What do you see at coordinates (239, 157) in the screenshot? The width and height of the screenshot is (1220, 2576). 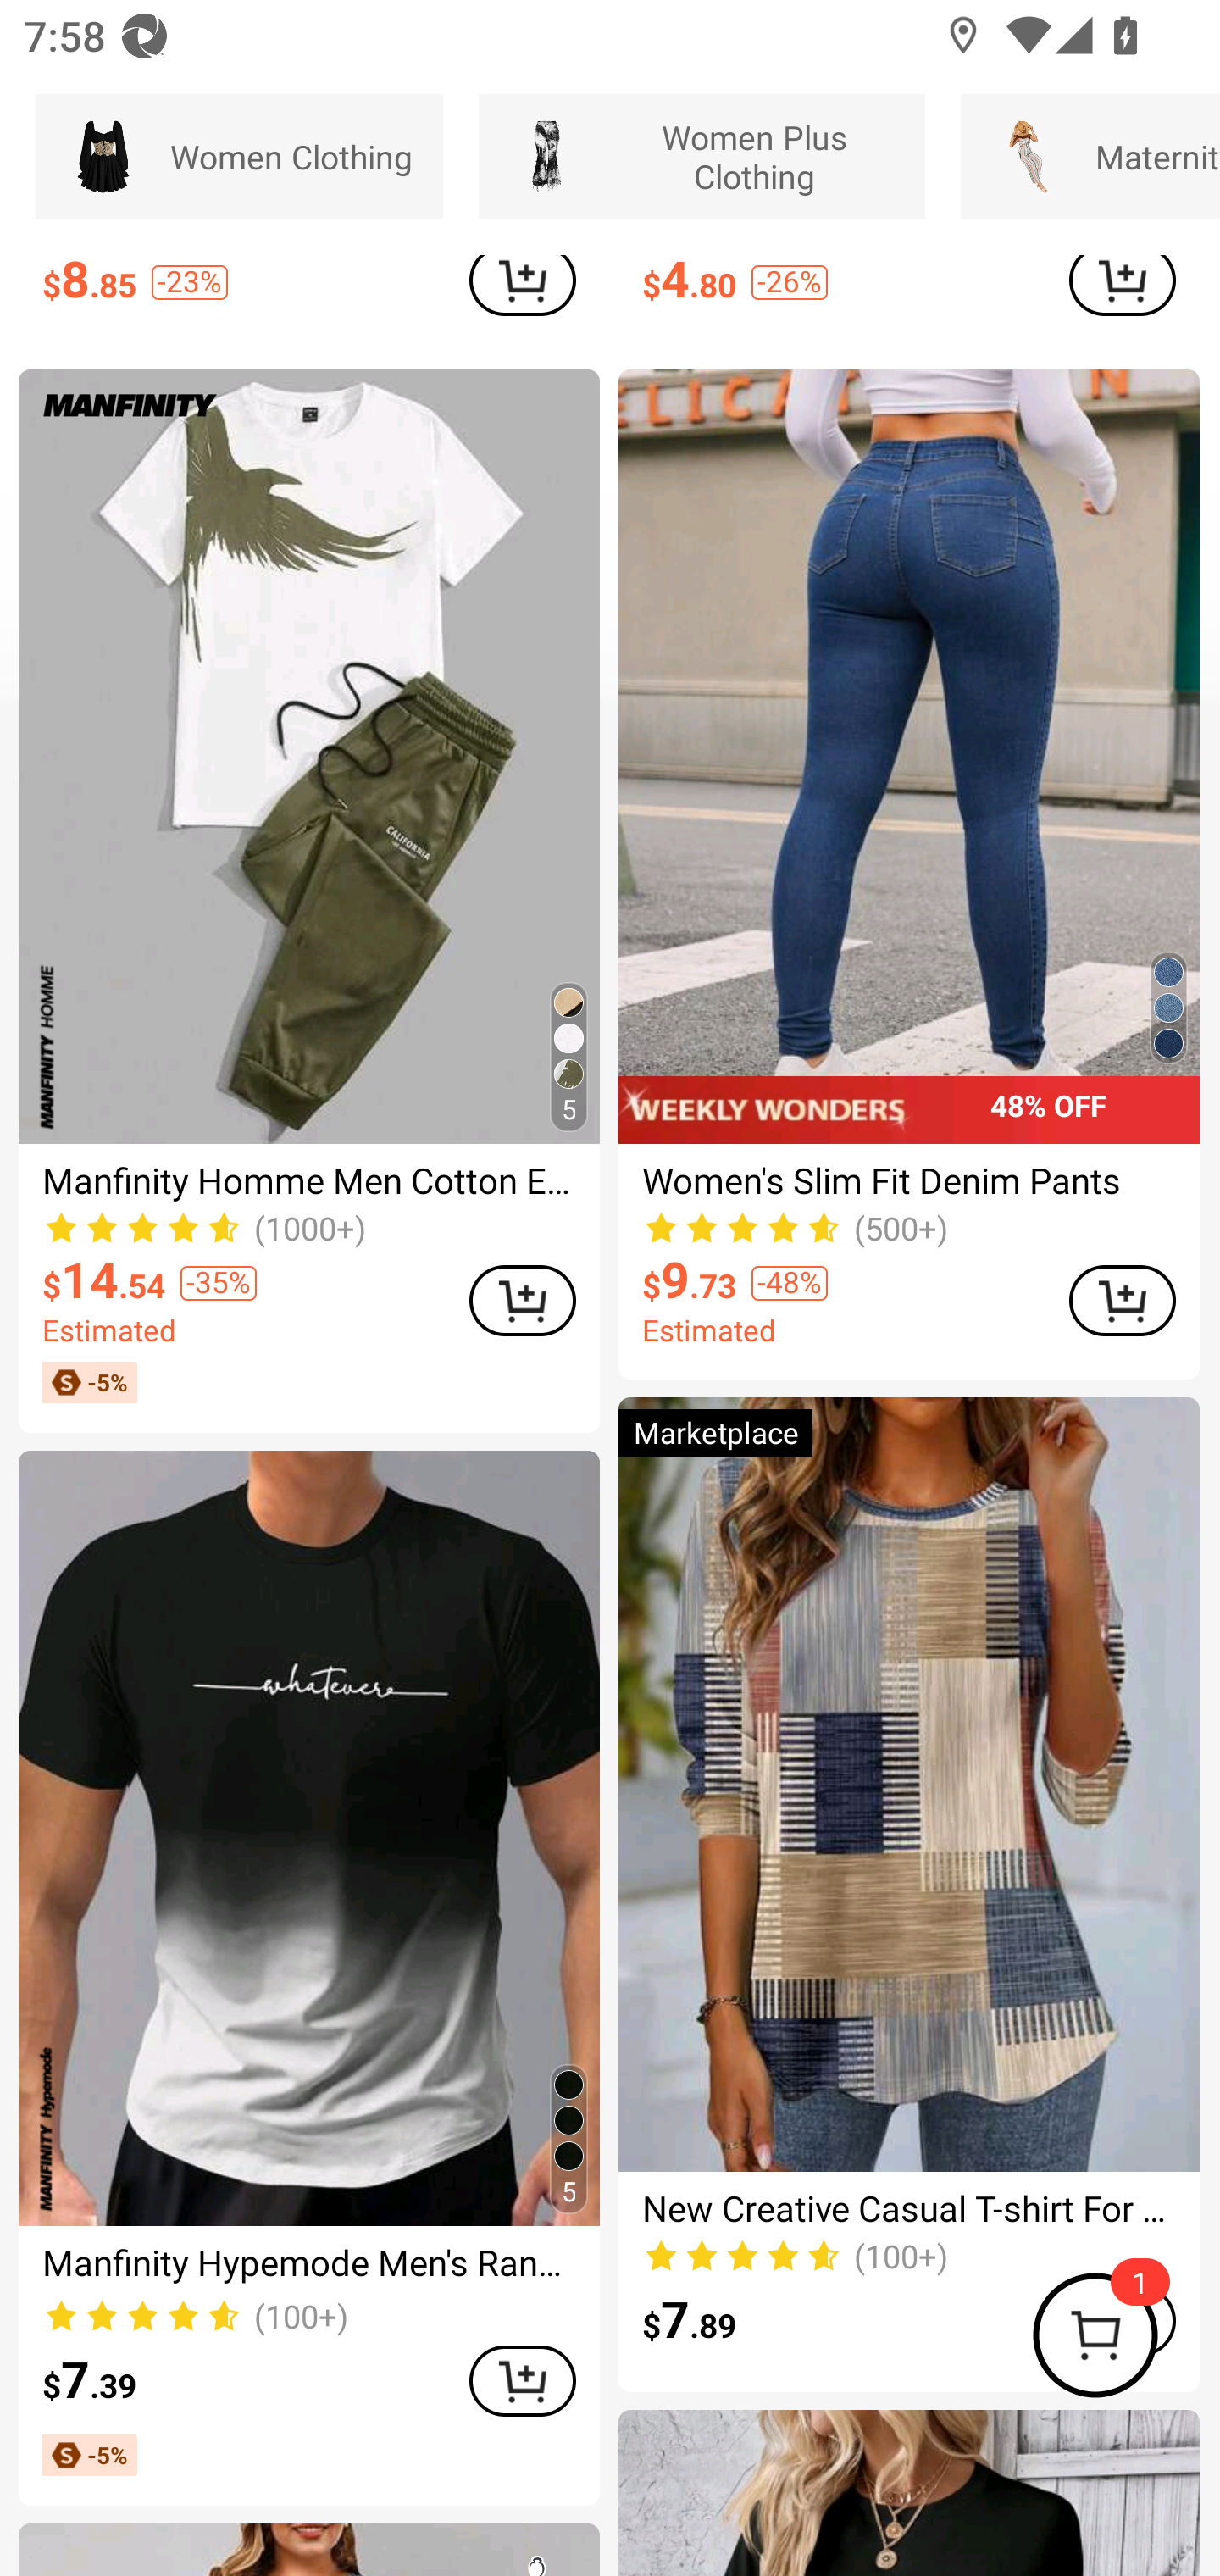 I see `Women Clothing` at bounding box center [239, 157].